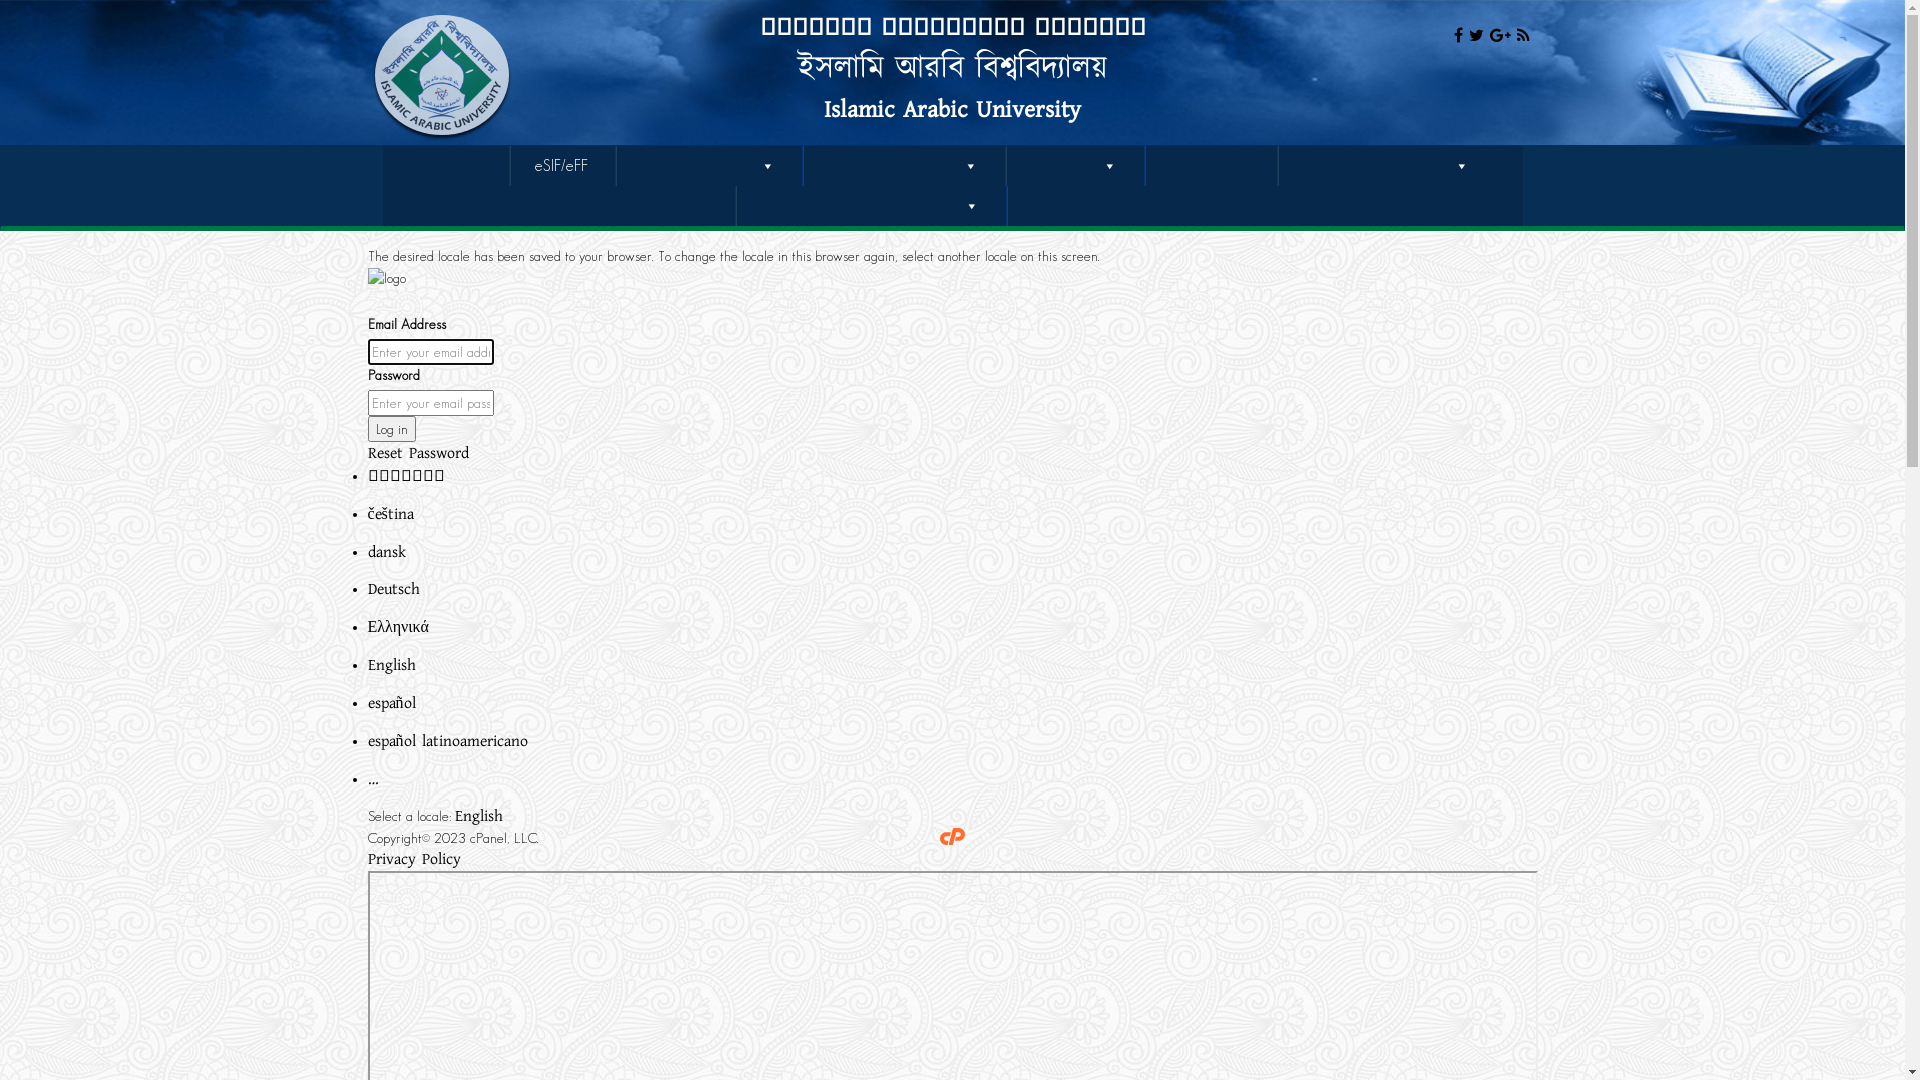  I want to click on Deutsch, so click(394, 589).